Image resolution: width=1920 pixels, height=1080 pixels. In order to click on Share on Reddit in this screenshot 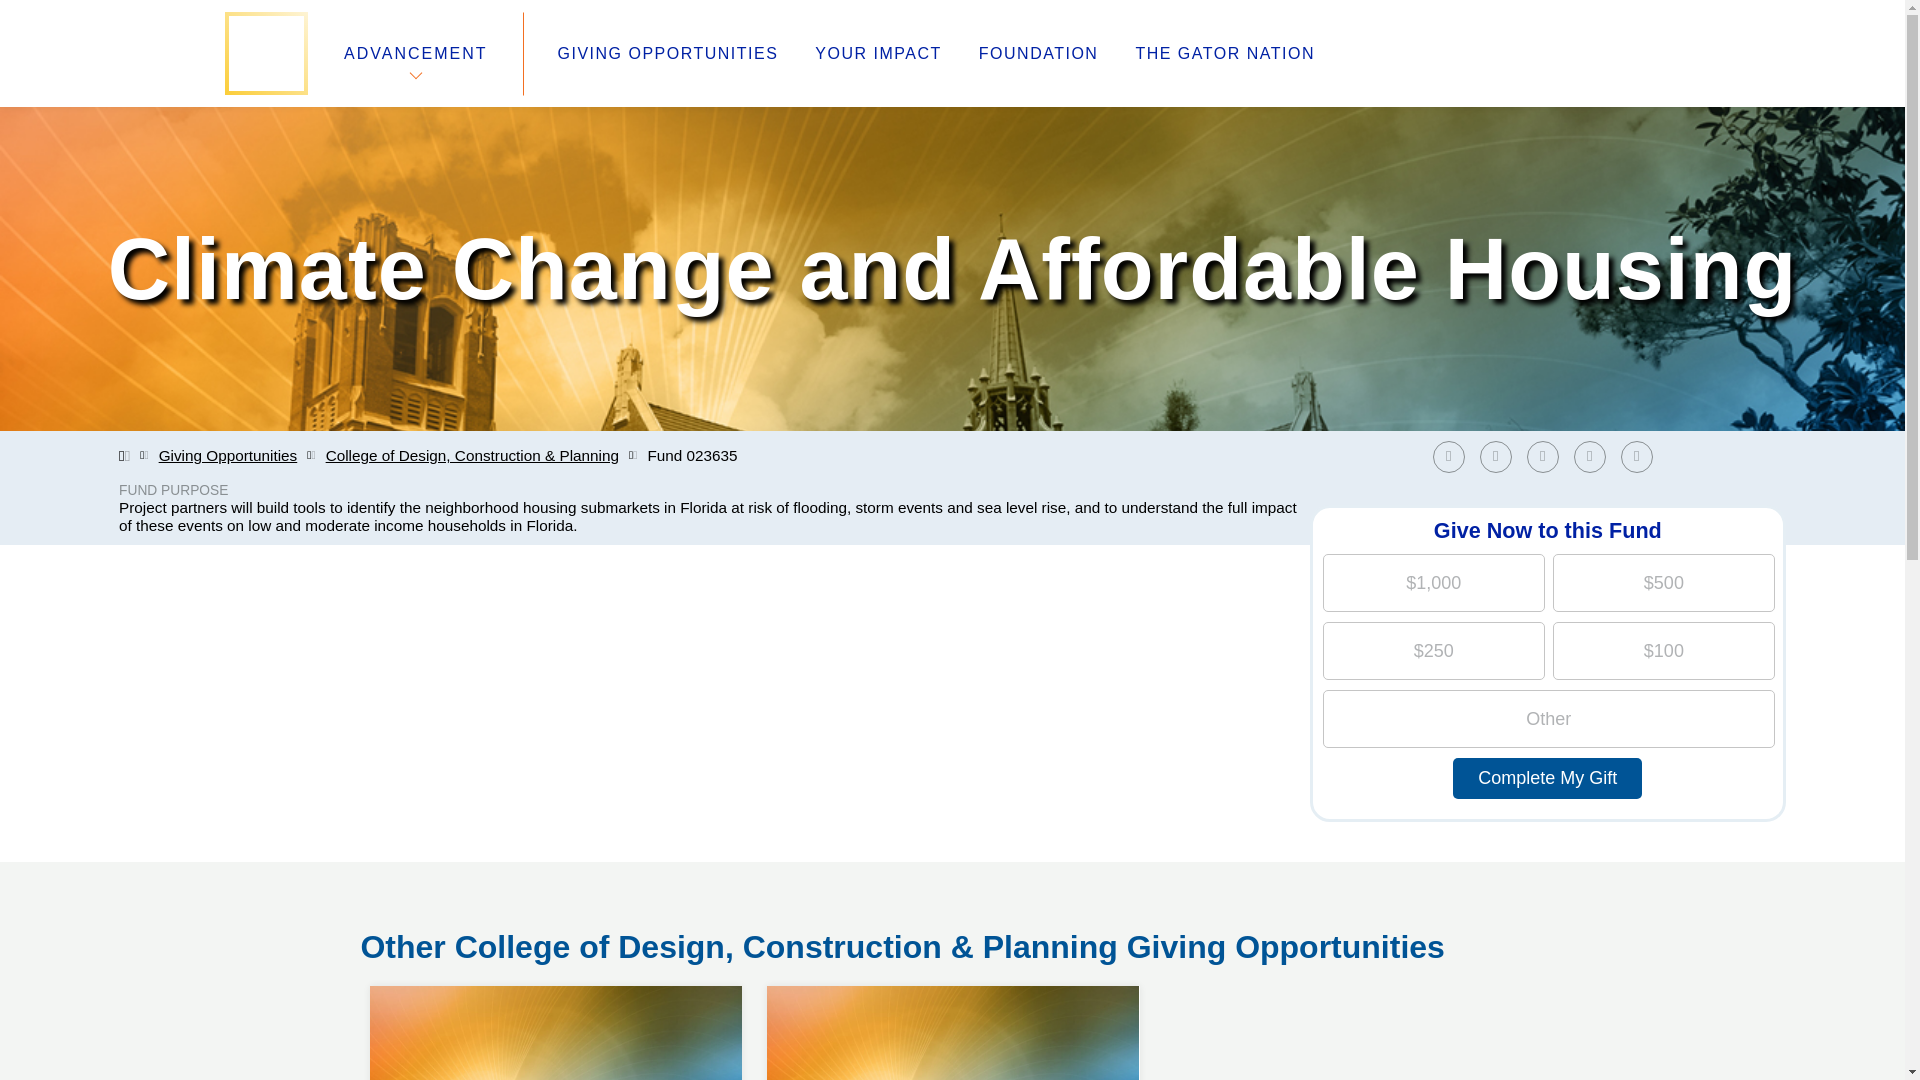, I will do `click(1590, 456)`.